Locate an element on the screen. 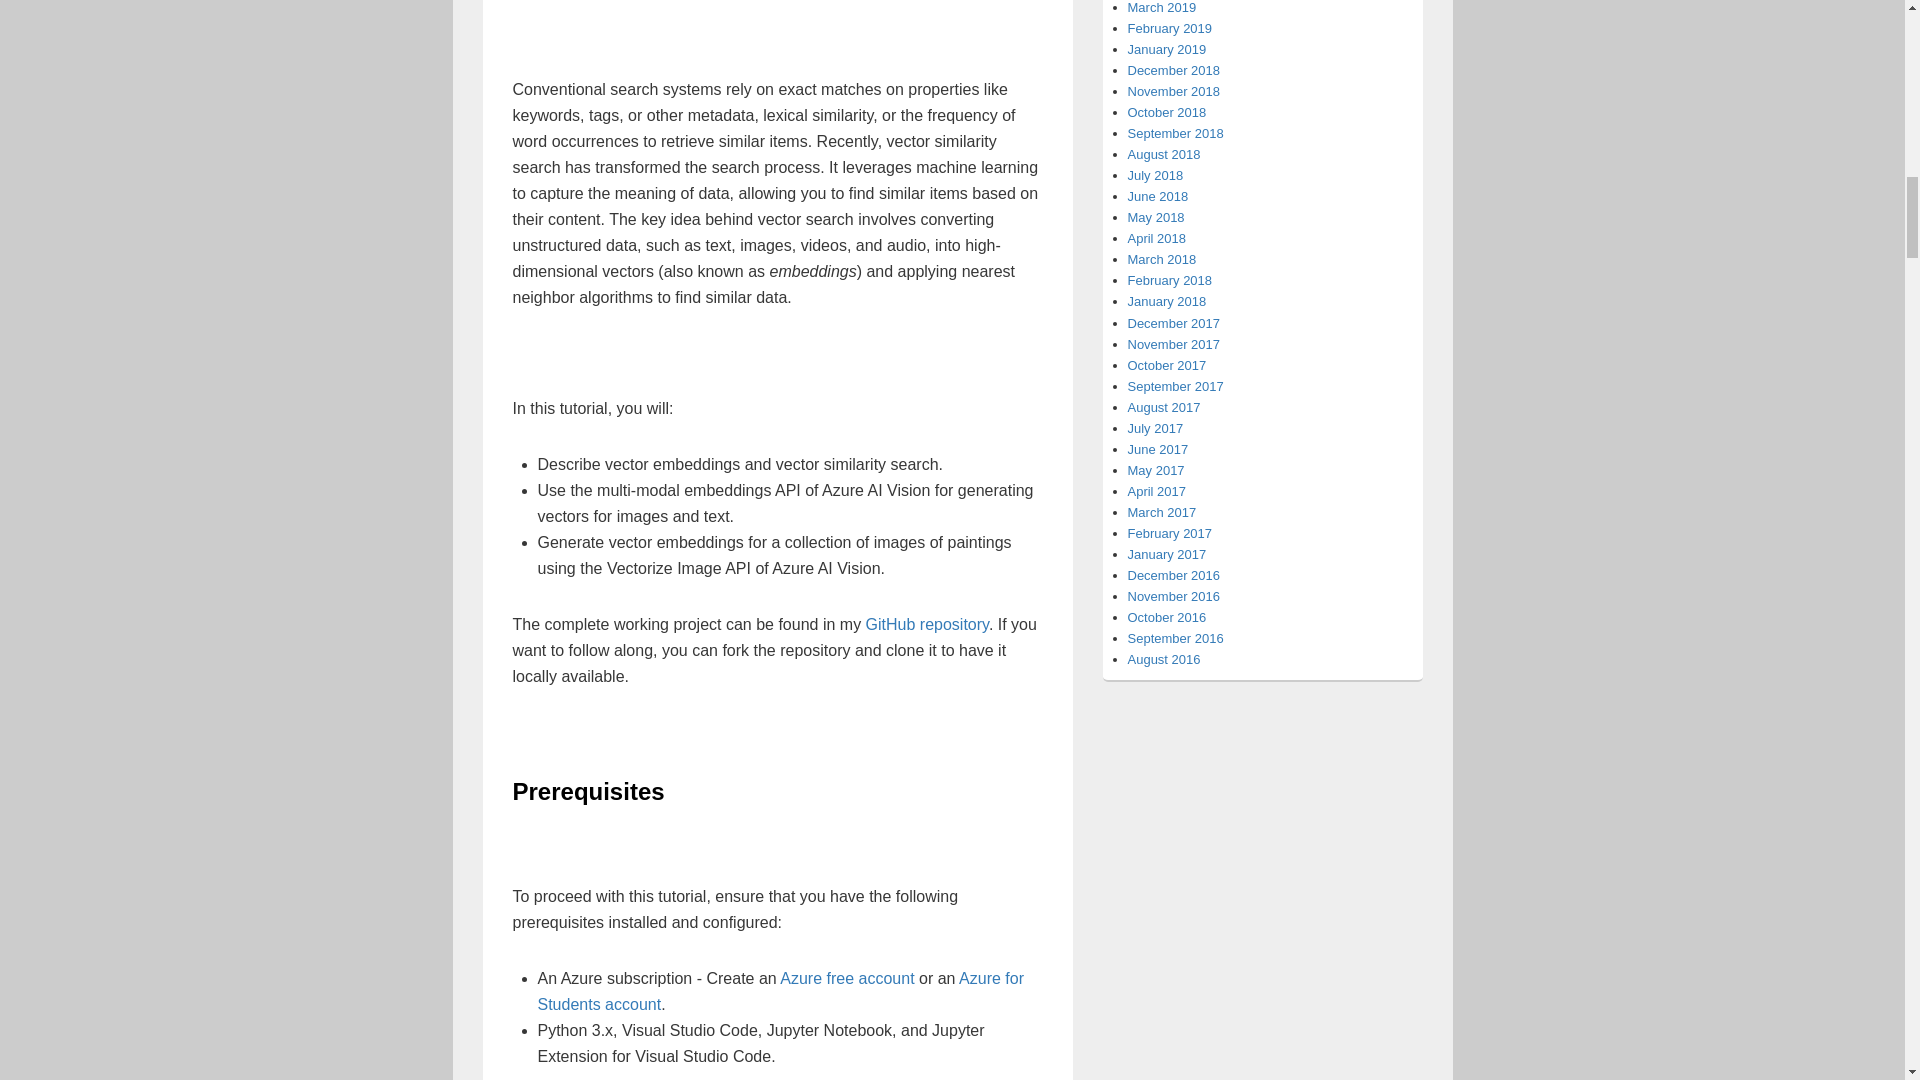 The image size is (1920, 1080). GitHub repository is located at coordinates (926, 624).